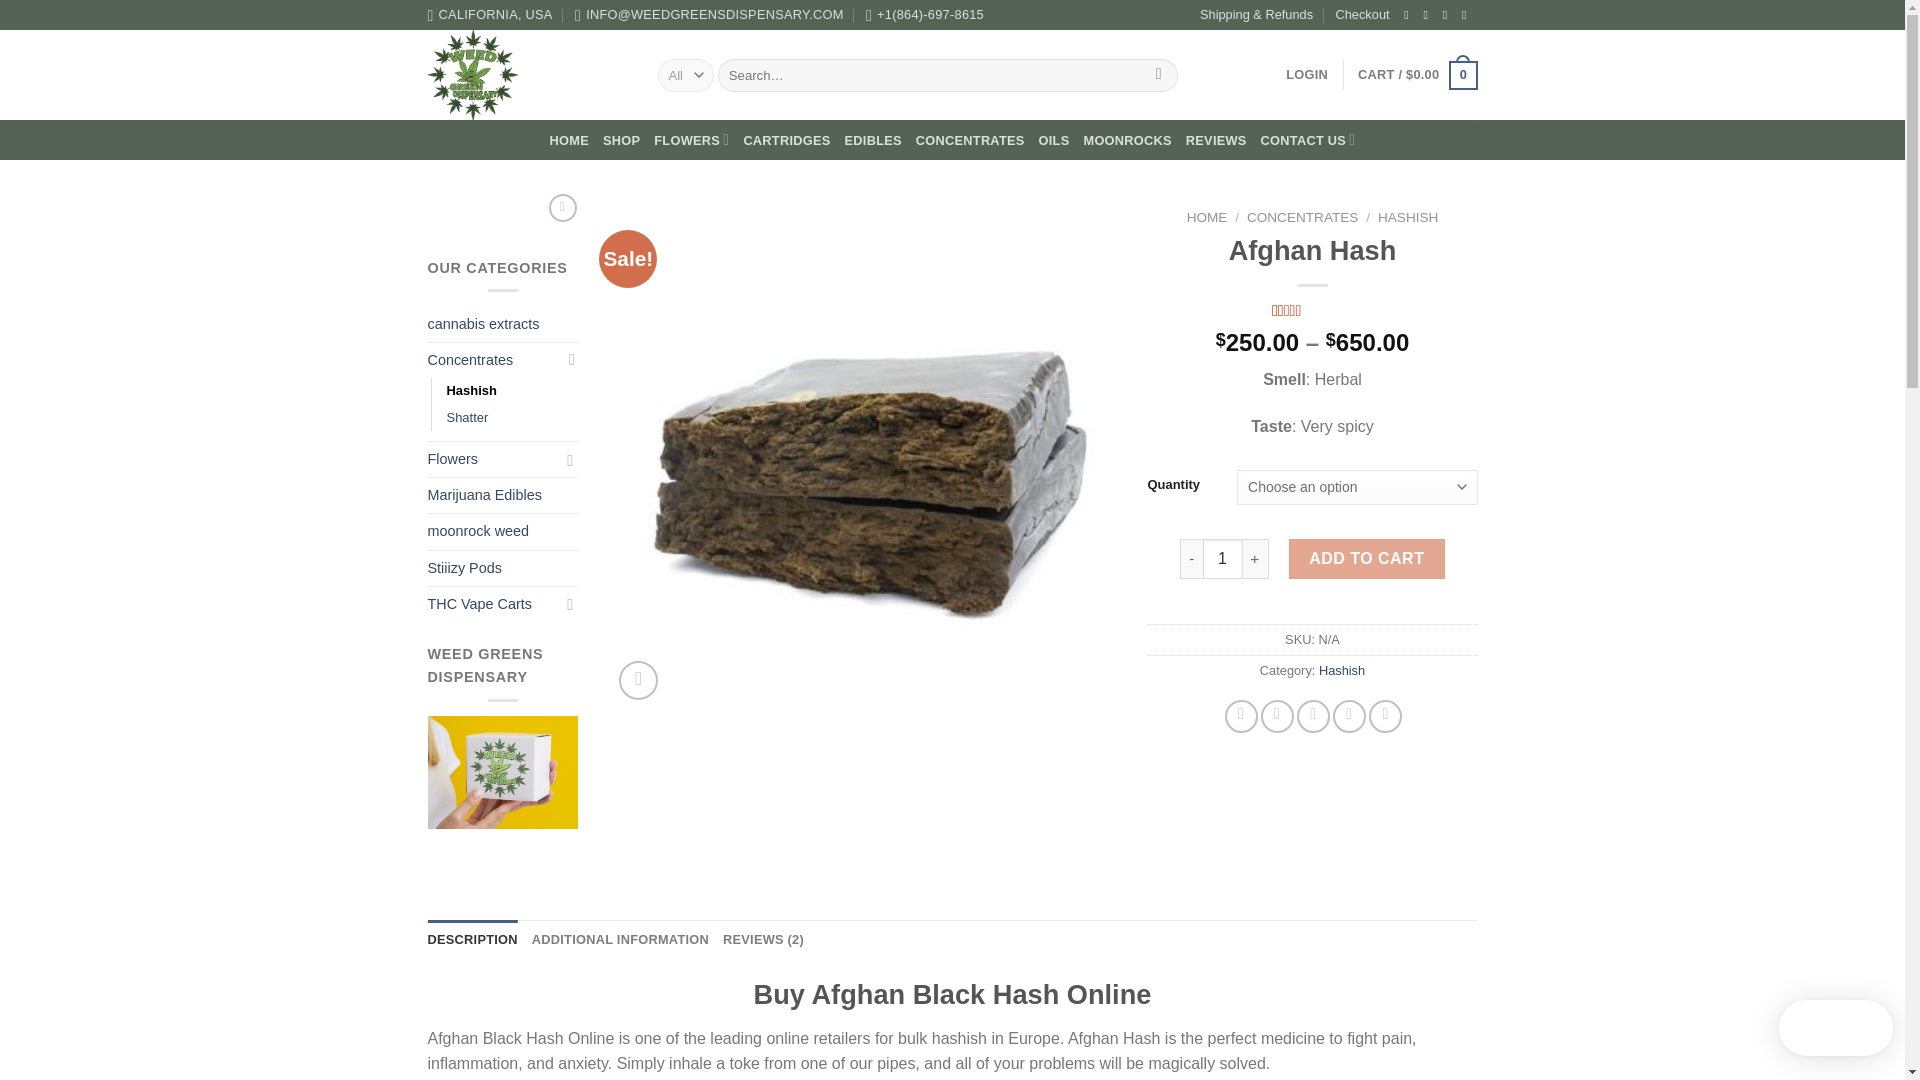  What do you see at coordinates (1126, 140) in the screenshot?
I see `MOONROCKS` at bounding box center [1126, 140].